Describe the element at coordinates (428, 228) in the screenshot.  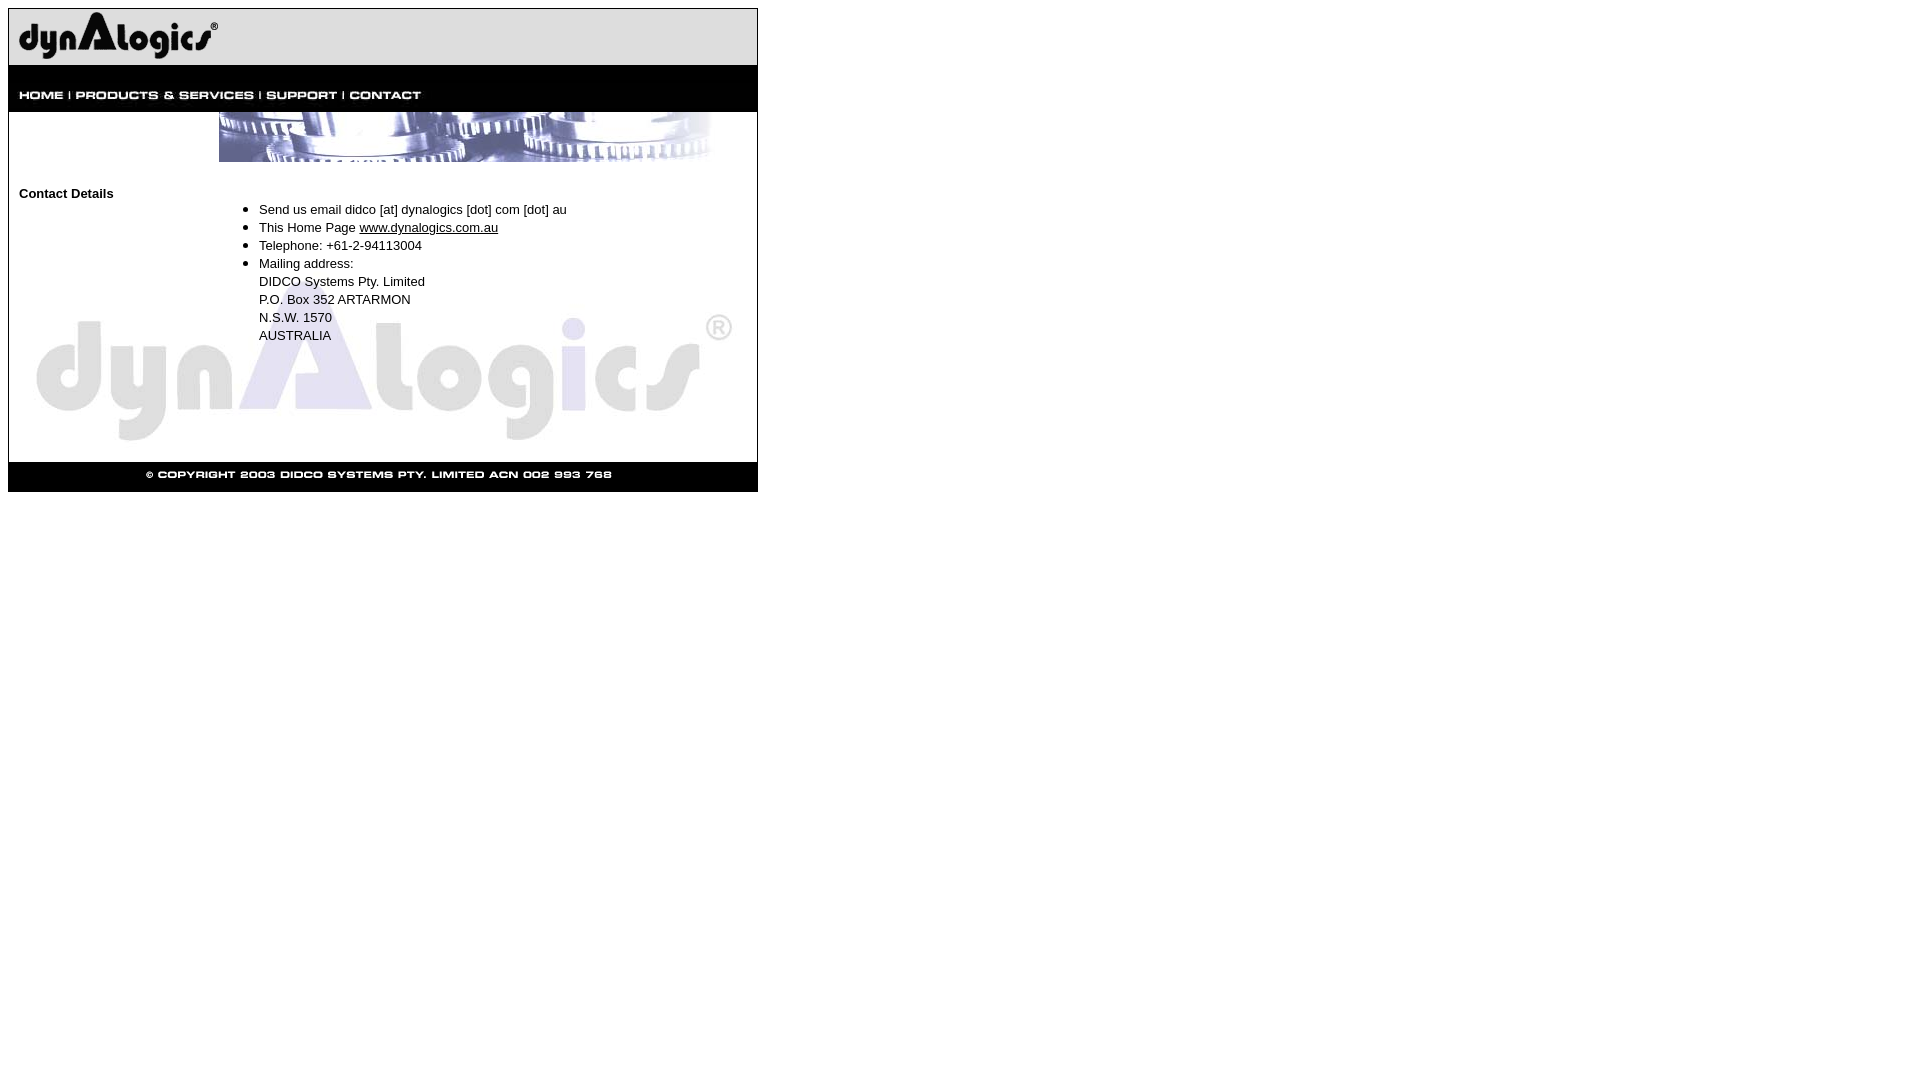
I see `www.dynalogics.com.au` at that location.